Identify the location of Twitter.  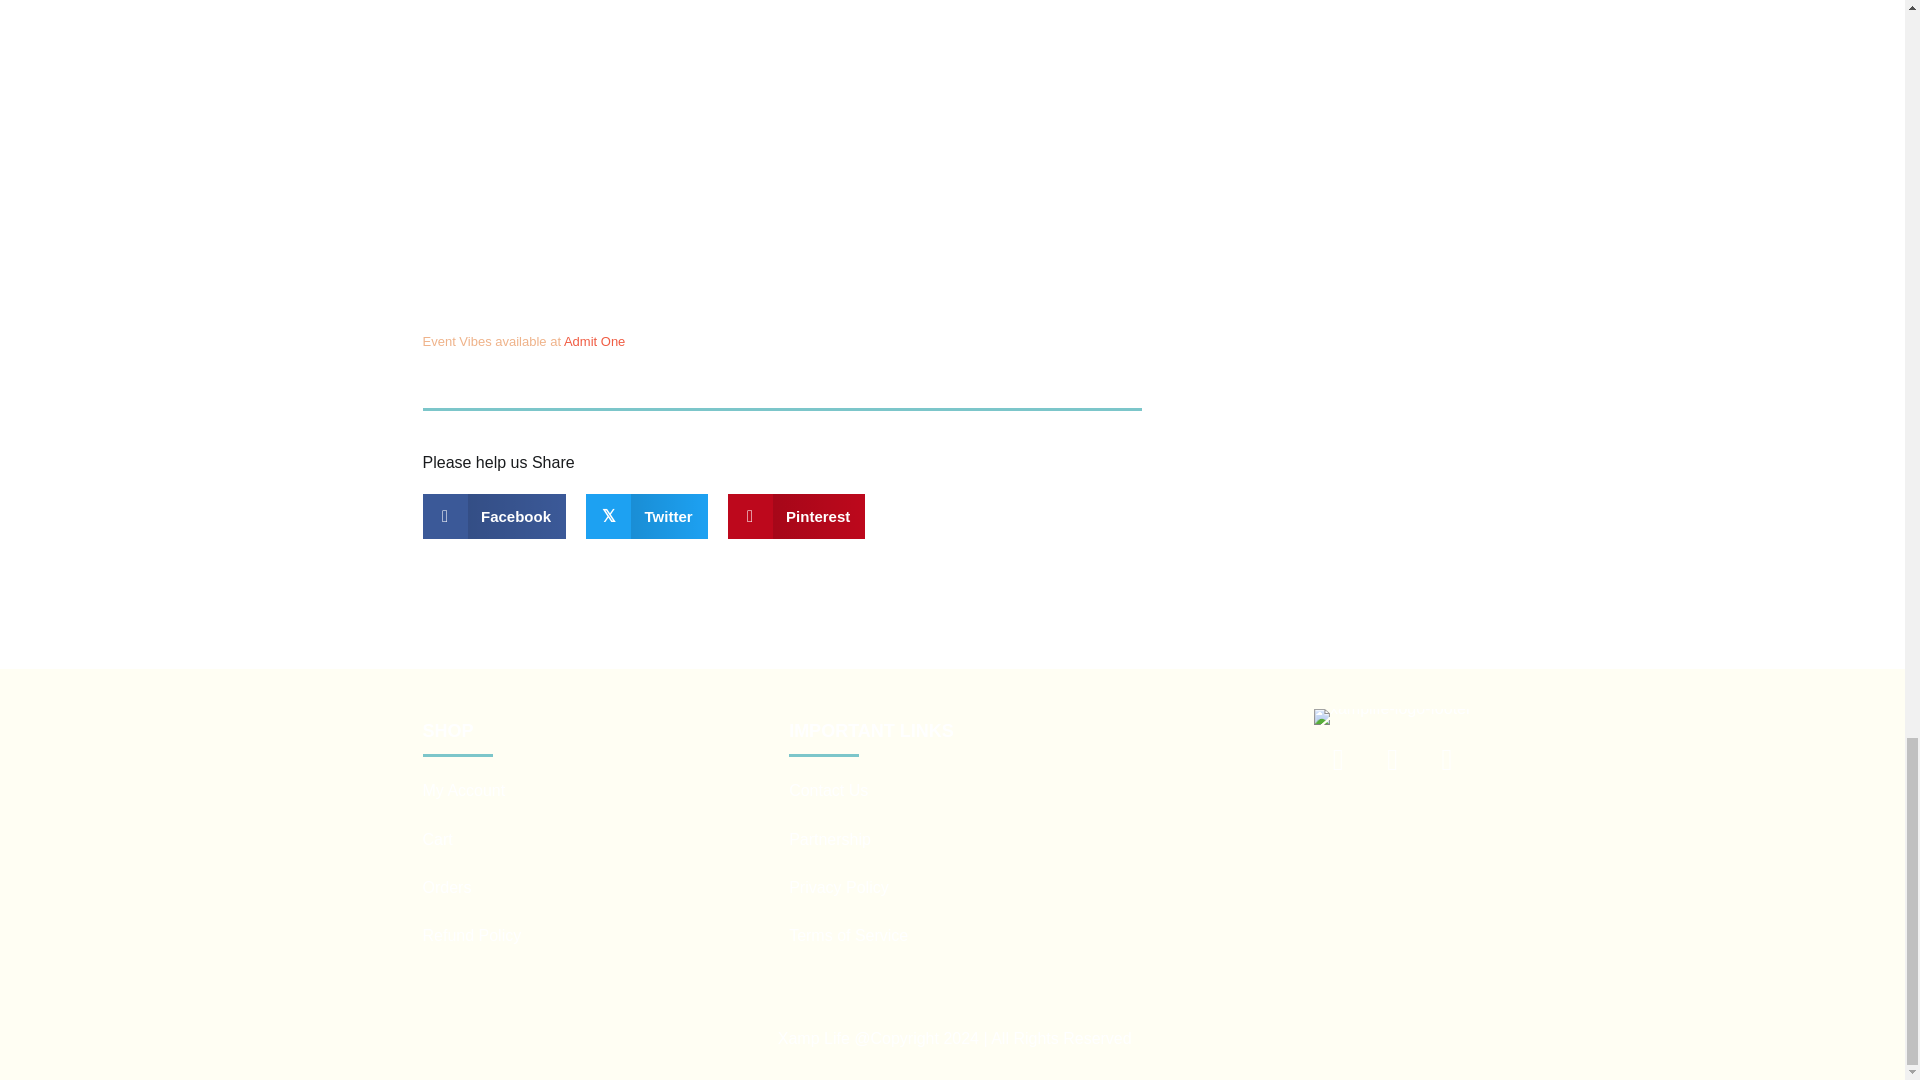
(1446, 760).